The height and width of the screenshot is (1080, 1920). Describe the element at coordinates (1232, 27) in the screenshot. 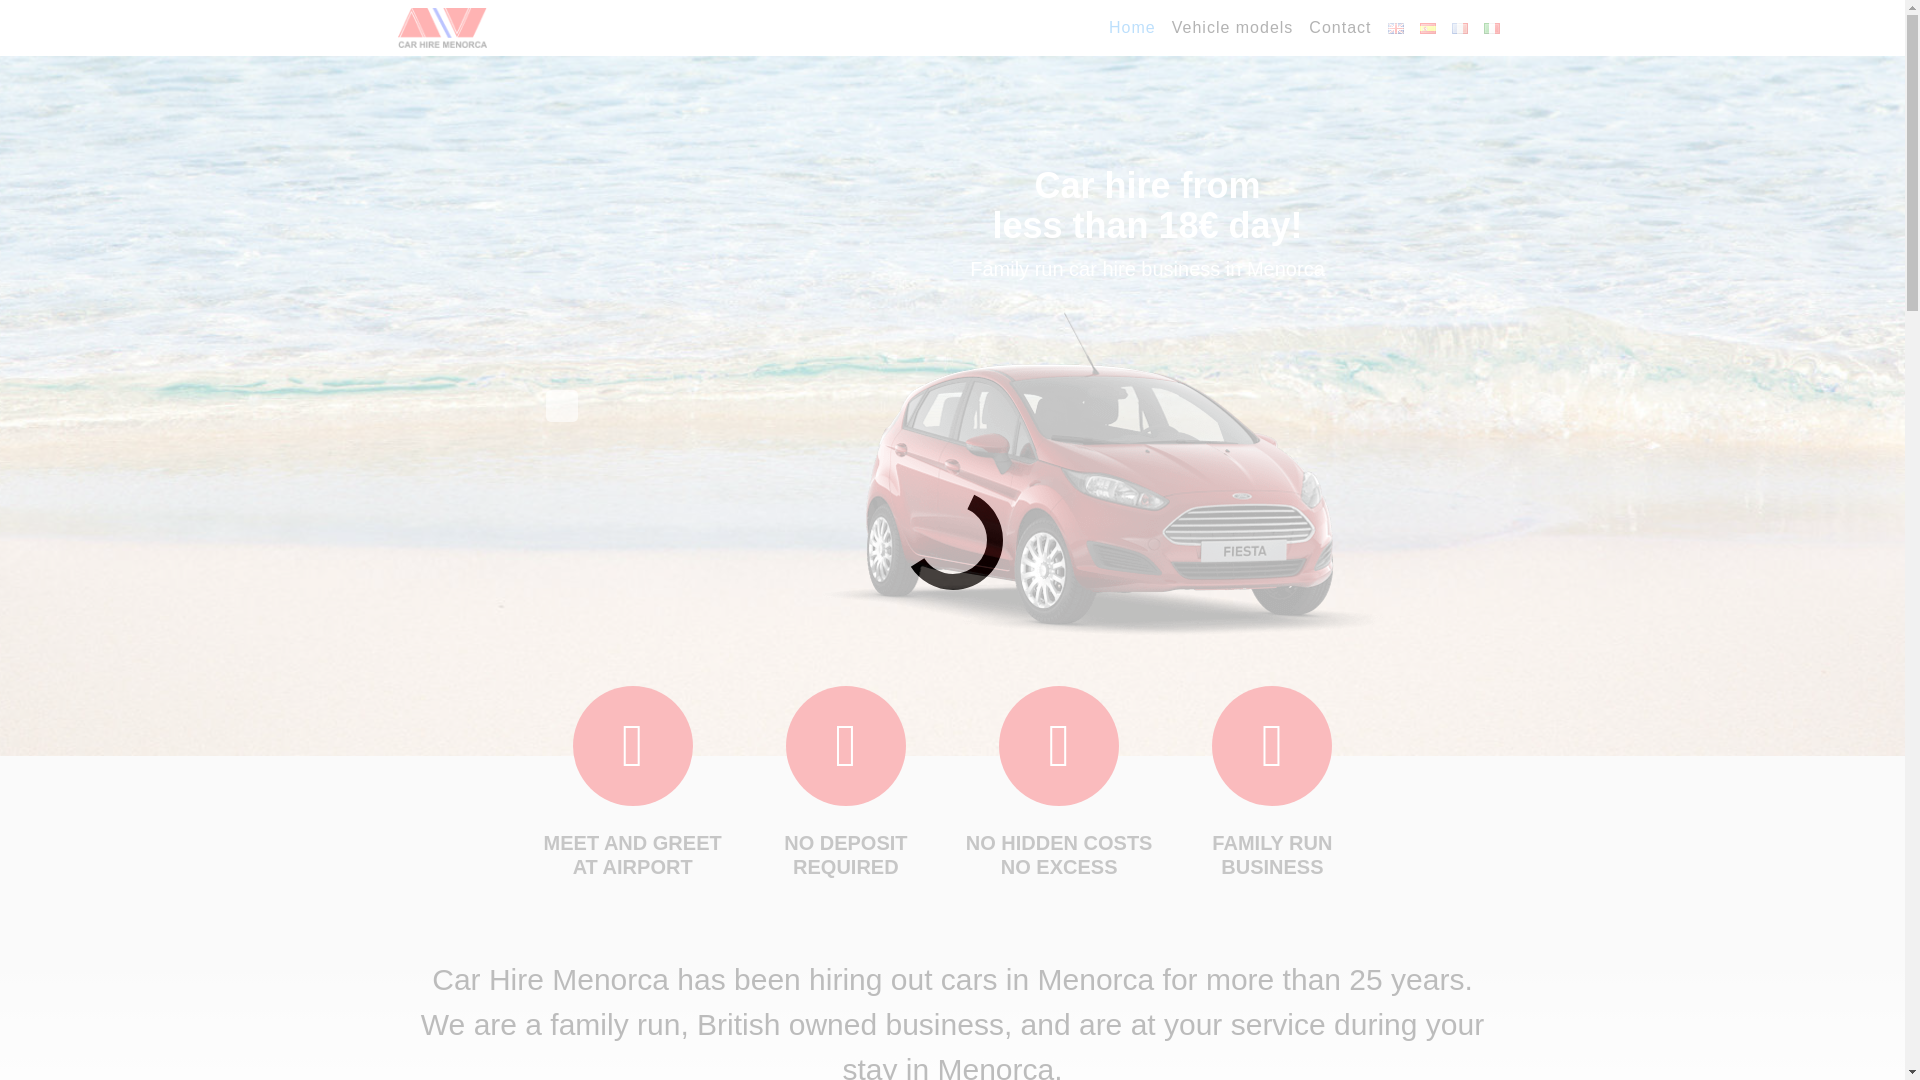

I see `Vehicle models` at that location.